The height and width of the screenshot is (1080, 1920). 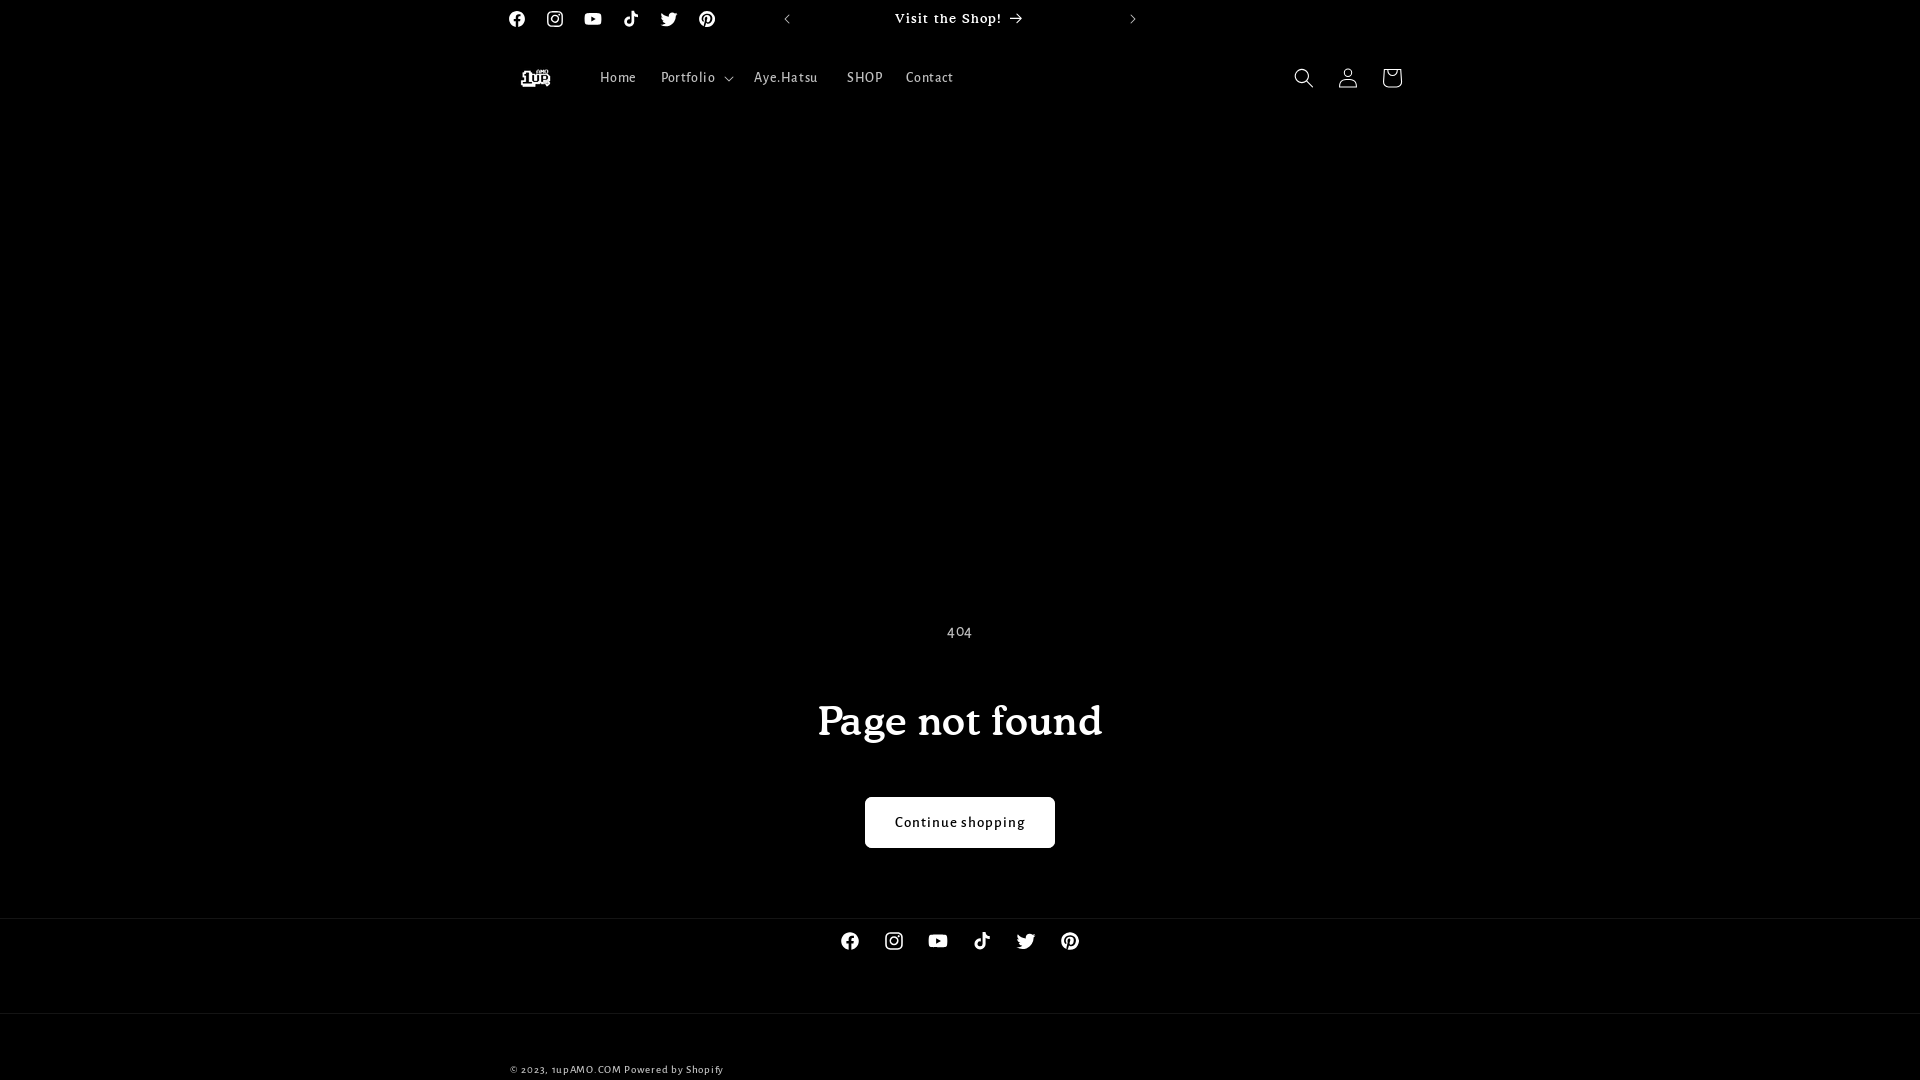 I want to click on YouTube, so click(x=593, y=19).